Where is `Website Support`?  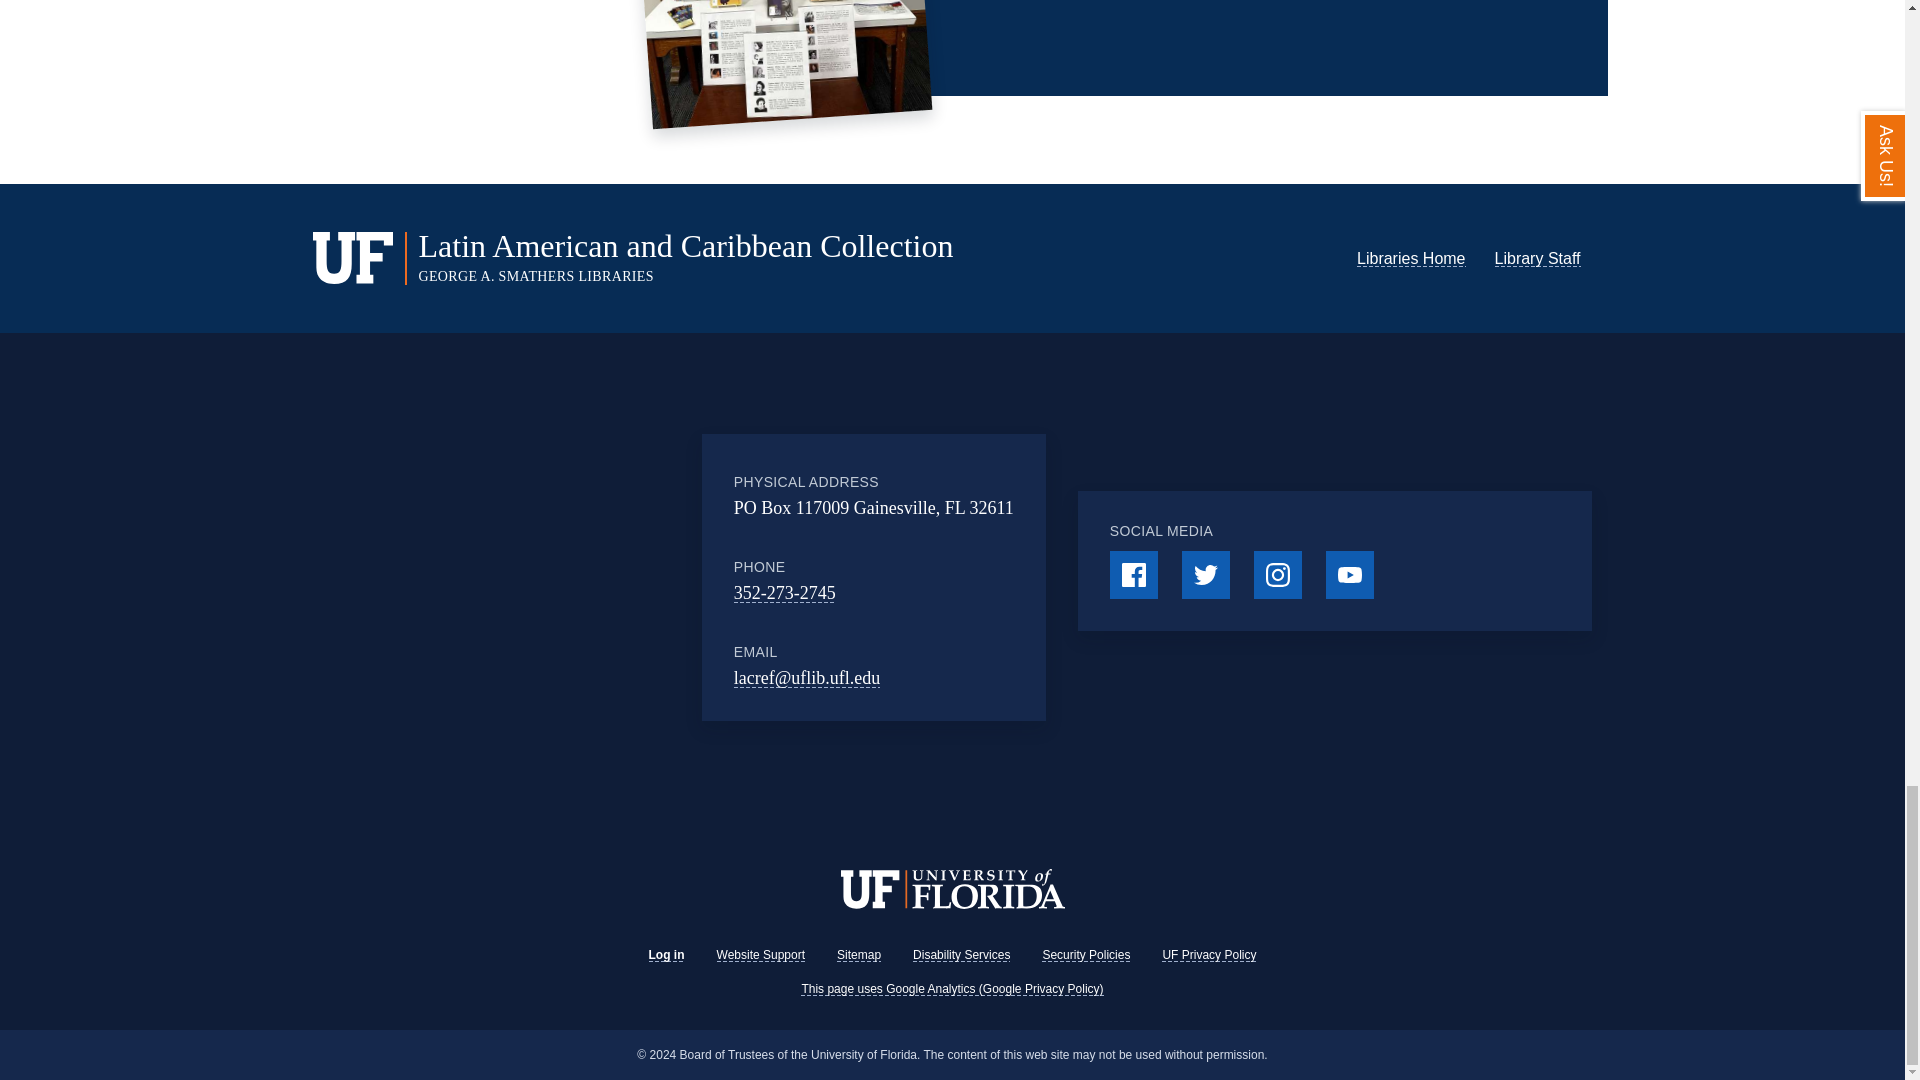 Website Support is located at coordinates (761, 955).